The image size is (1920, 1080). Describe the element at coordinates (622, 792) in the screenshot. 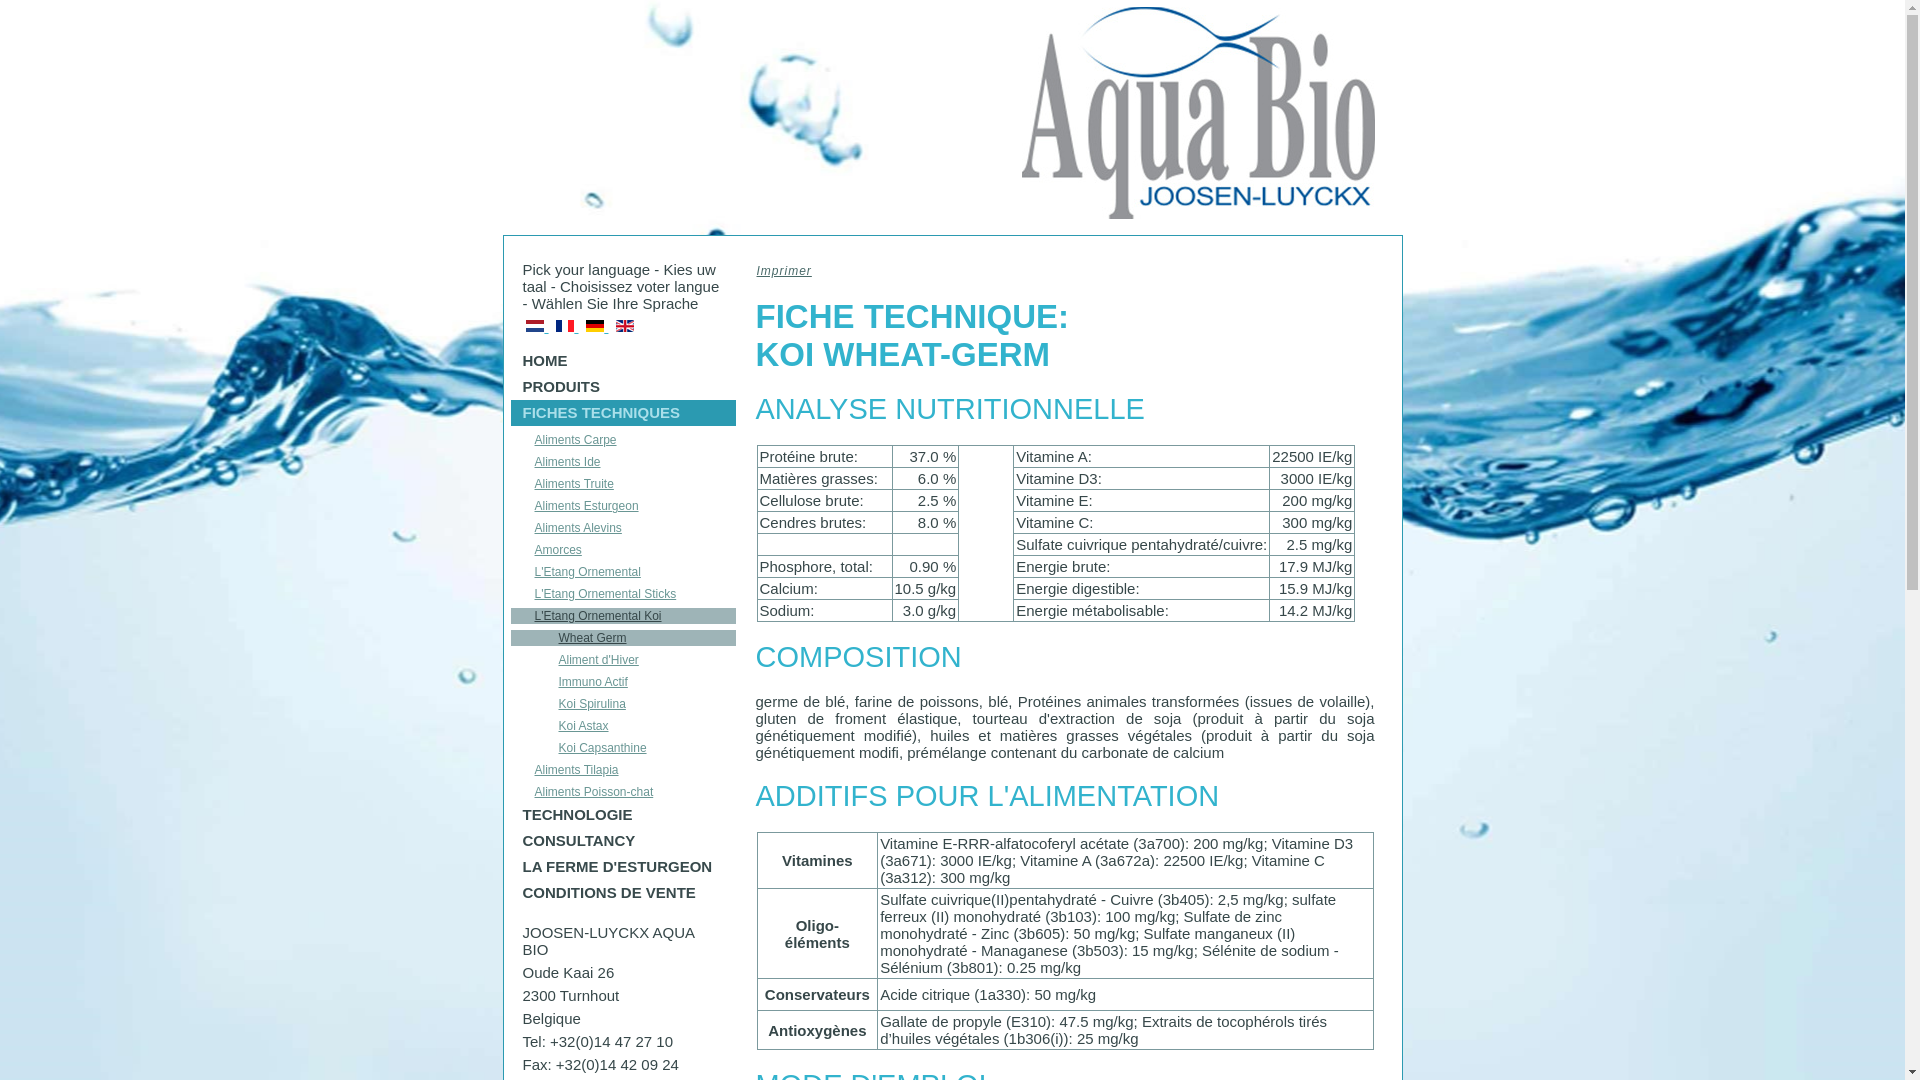

I see `Aliments Poisson-chat` at that location.